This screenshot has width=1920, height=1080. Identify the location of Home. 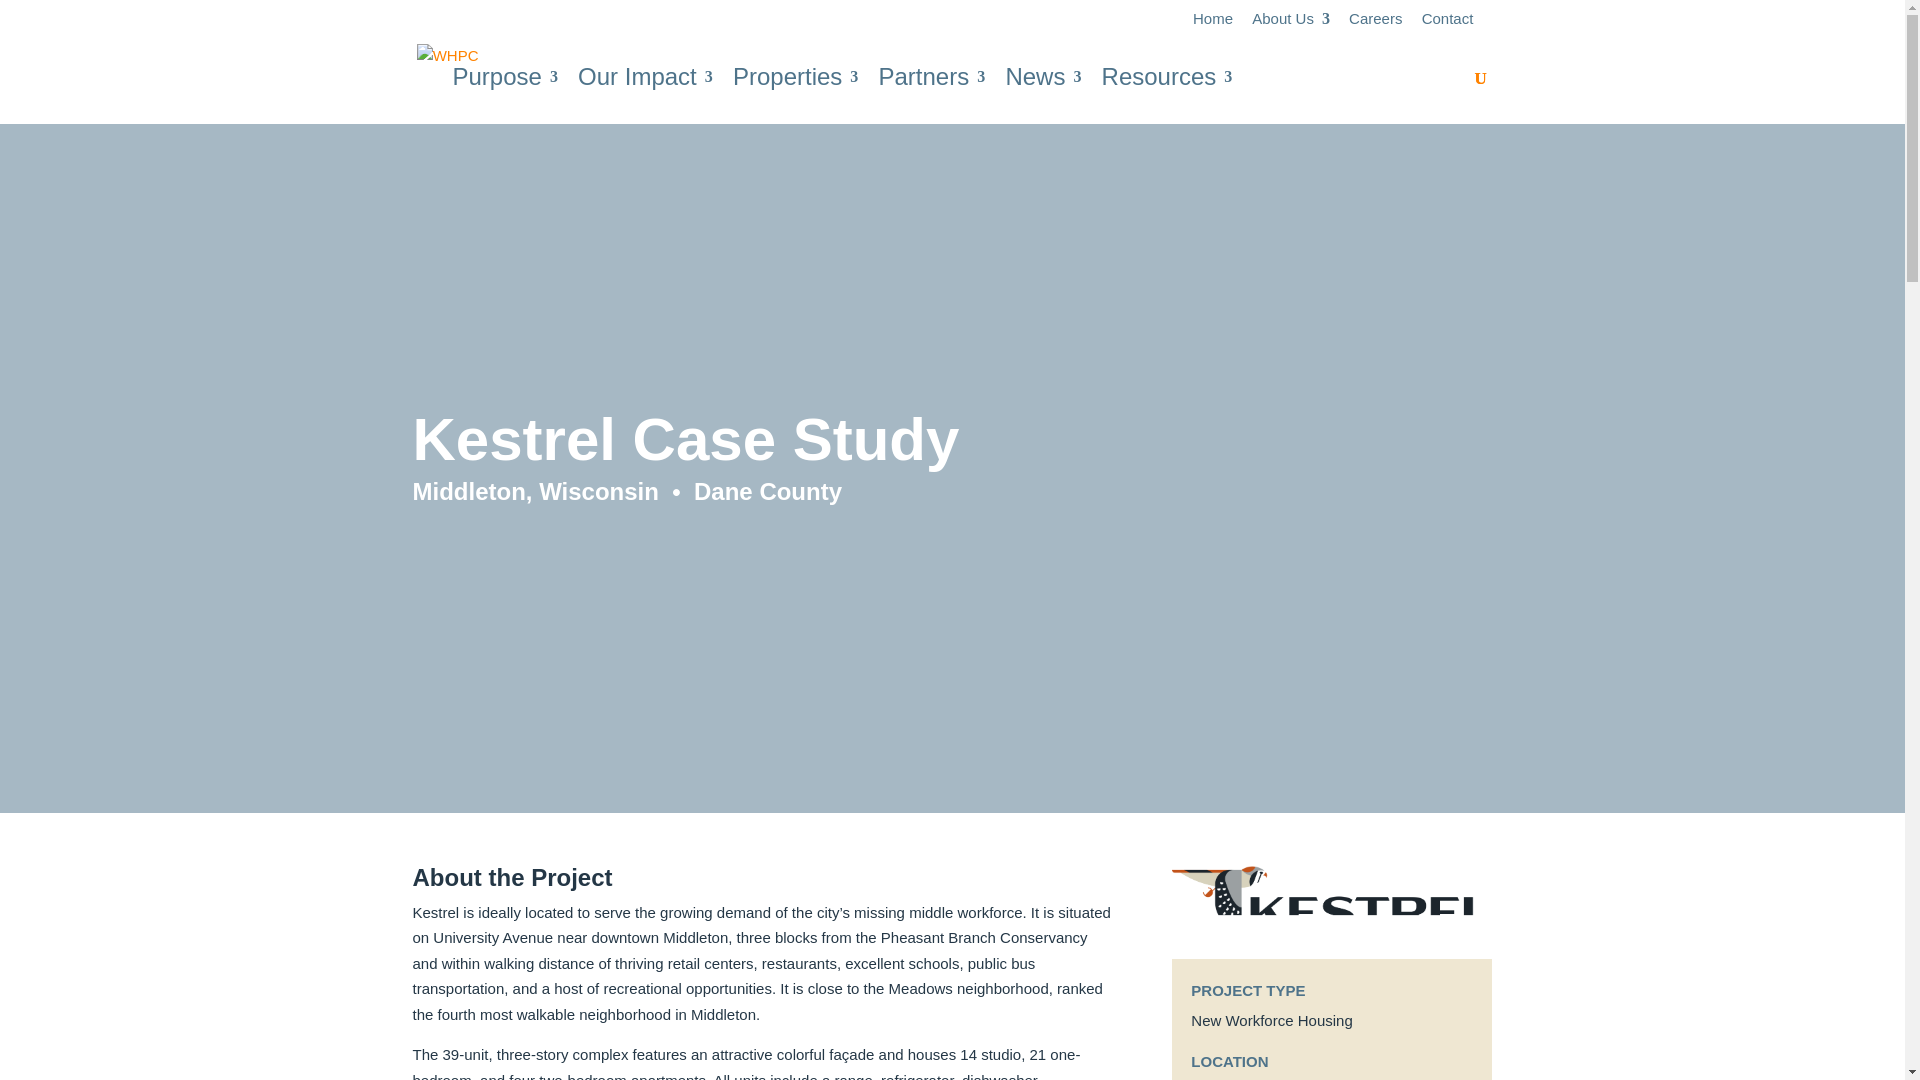
(1212, 23).